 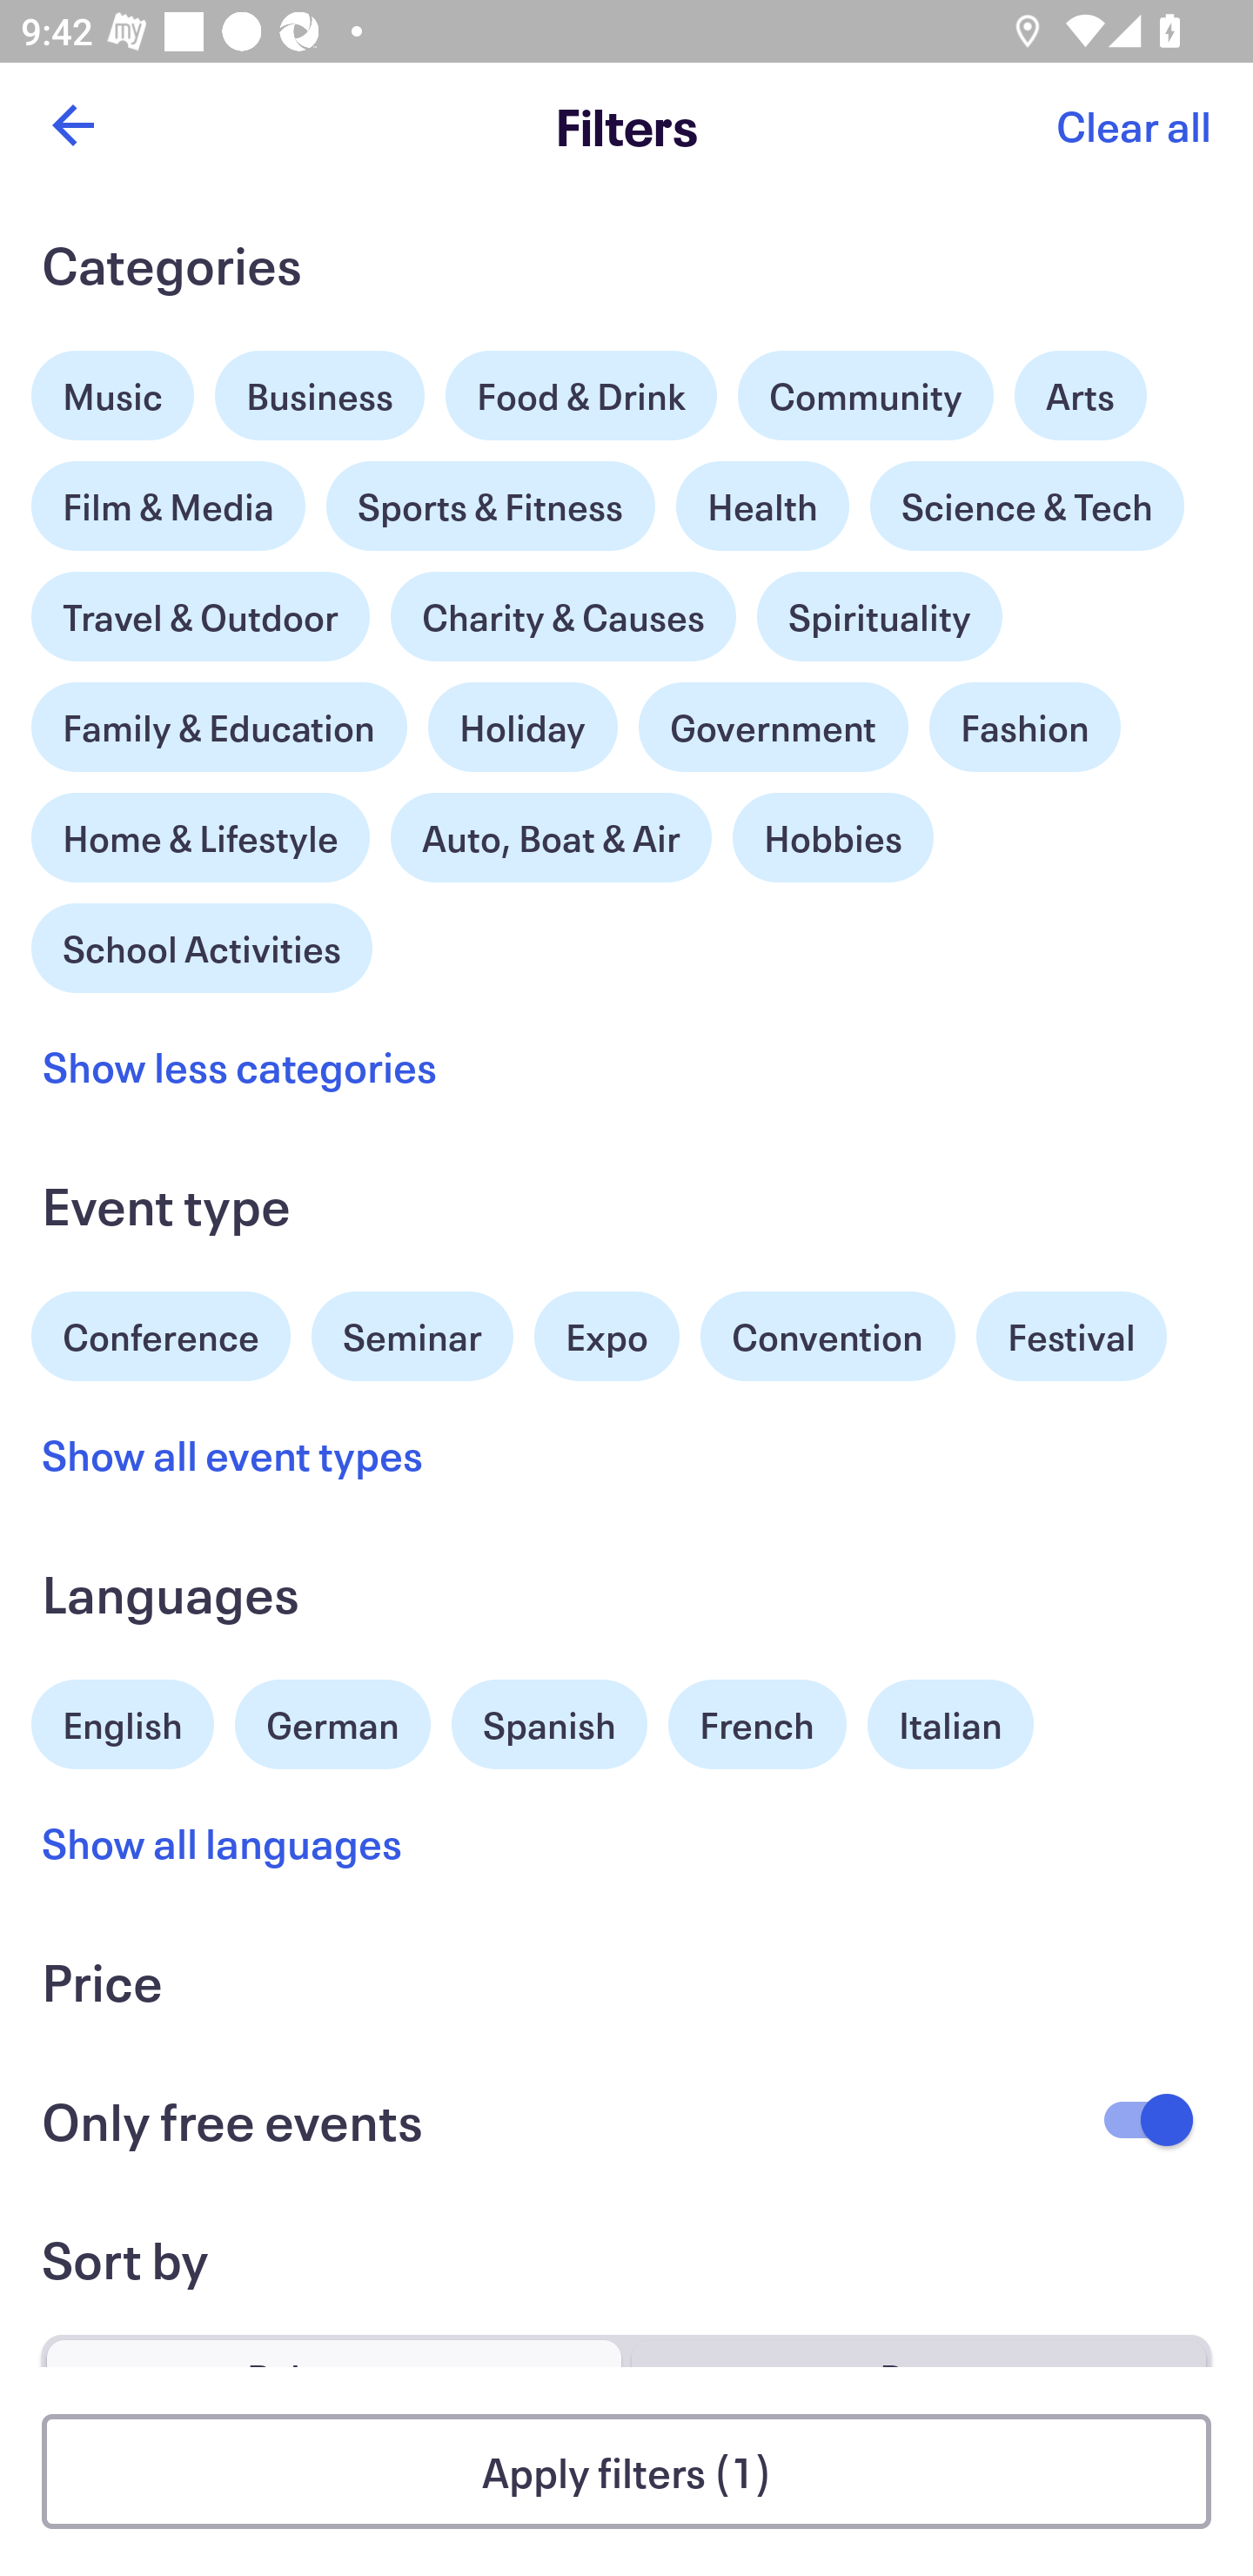 I want to click on Back button, so click(x=72, y=125).